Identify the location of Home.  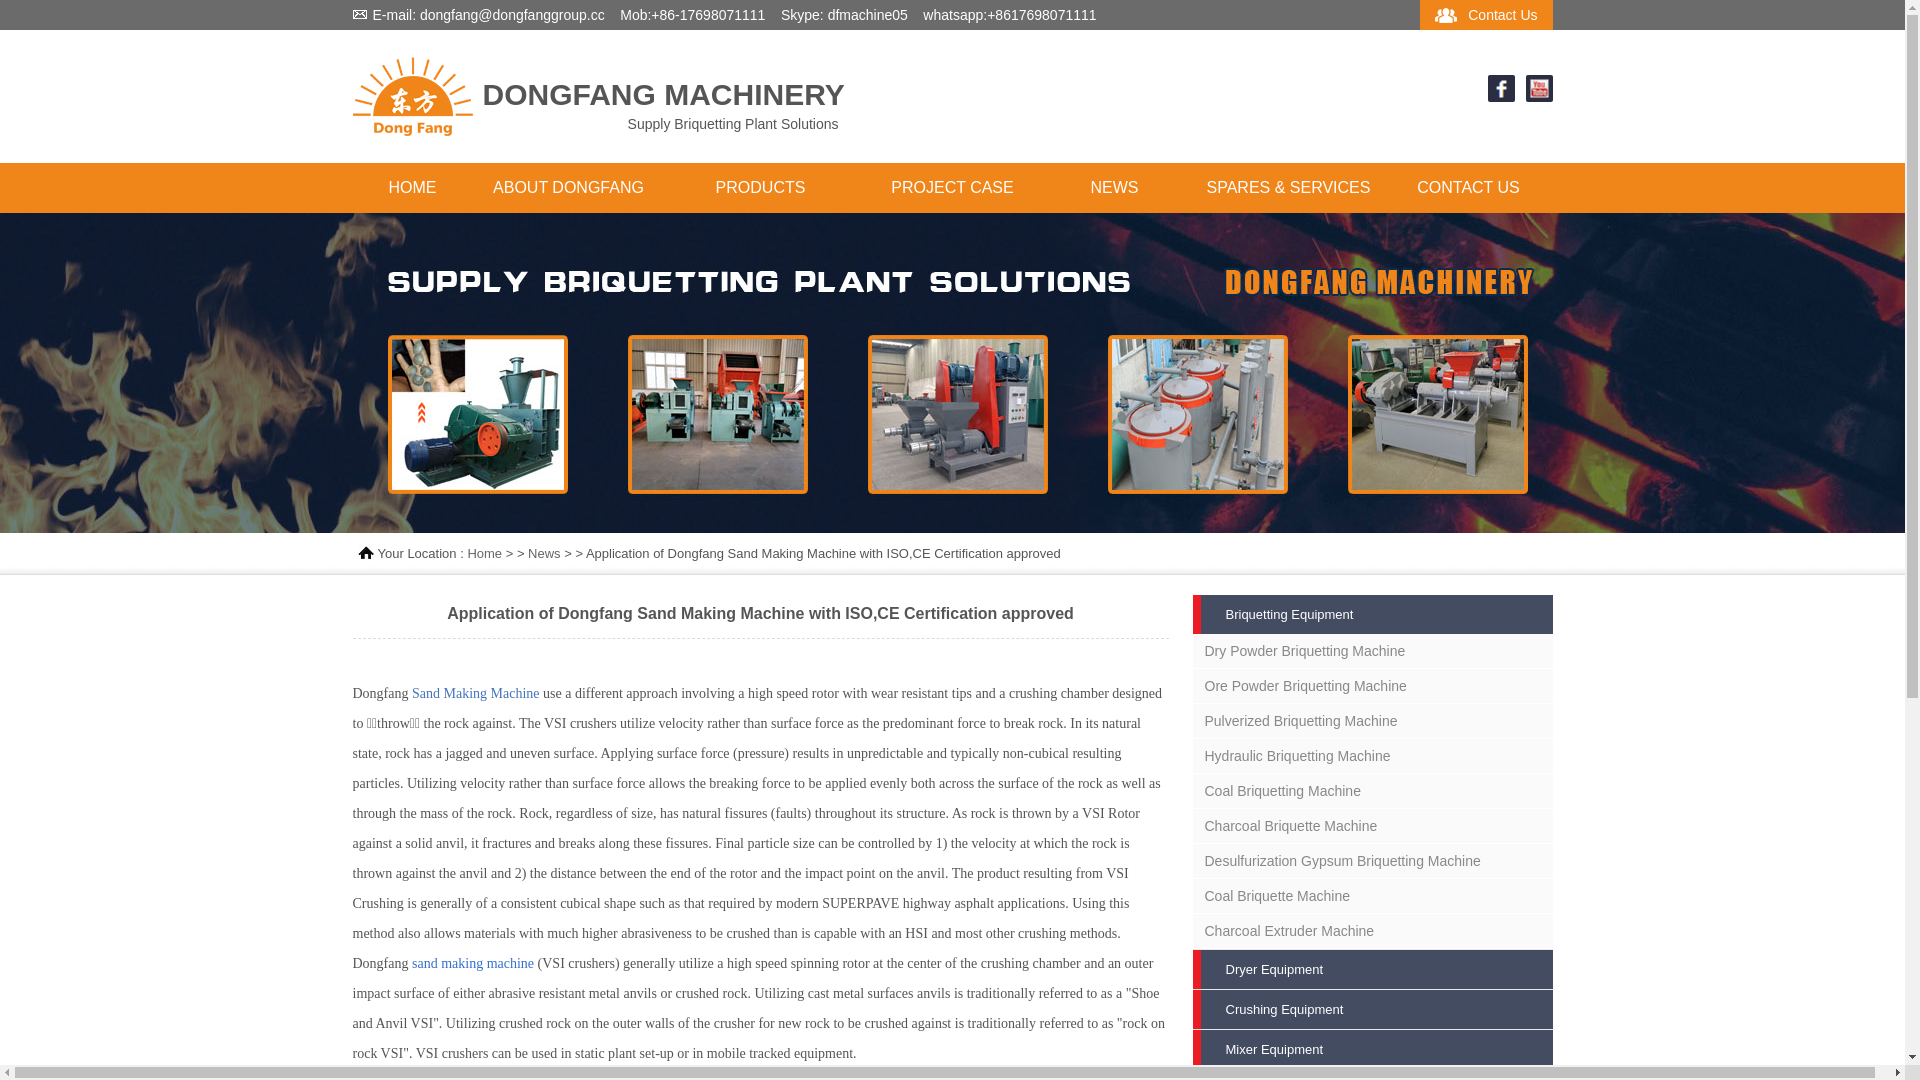
(484, 554).